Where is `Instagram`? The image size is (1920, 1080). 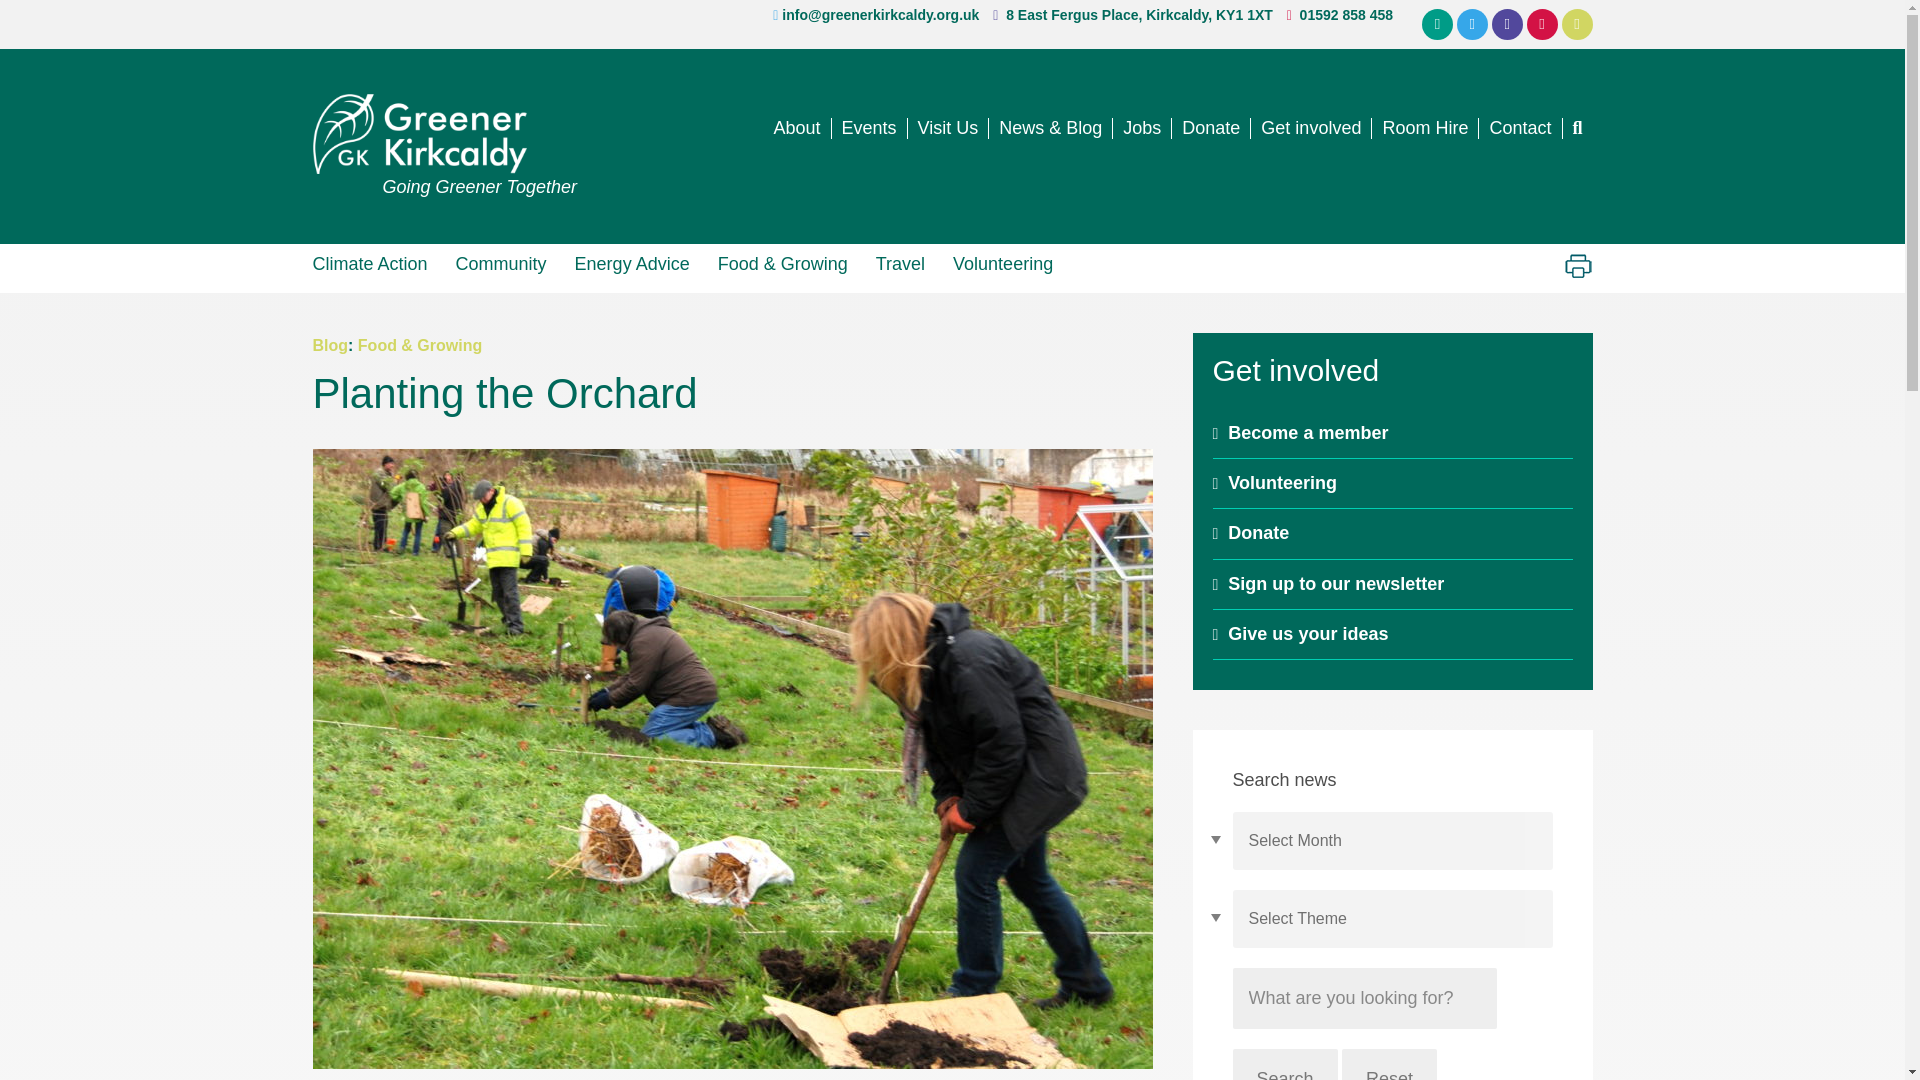
Instagram is located at coordinates (1542, 24).